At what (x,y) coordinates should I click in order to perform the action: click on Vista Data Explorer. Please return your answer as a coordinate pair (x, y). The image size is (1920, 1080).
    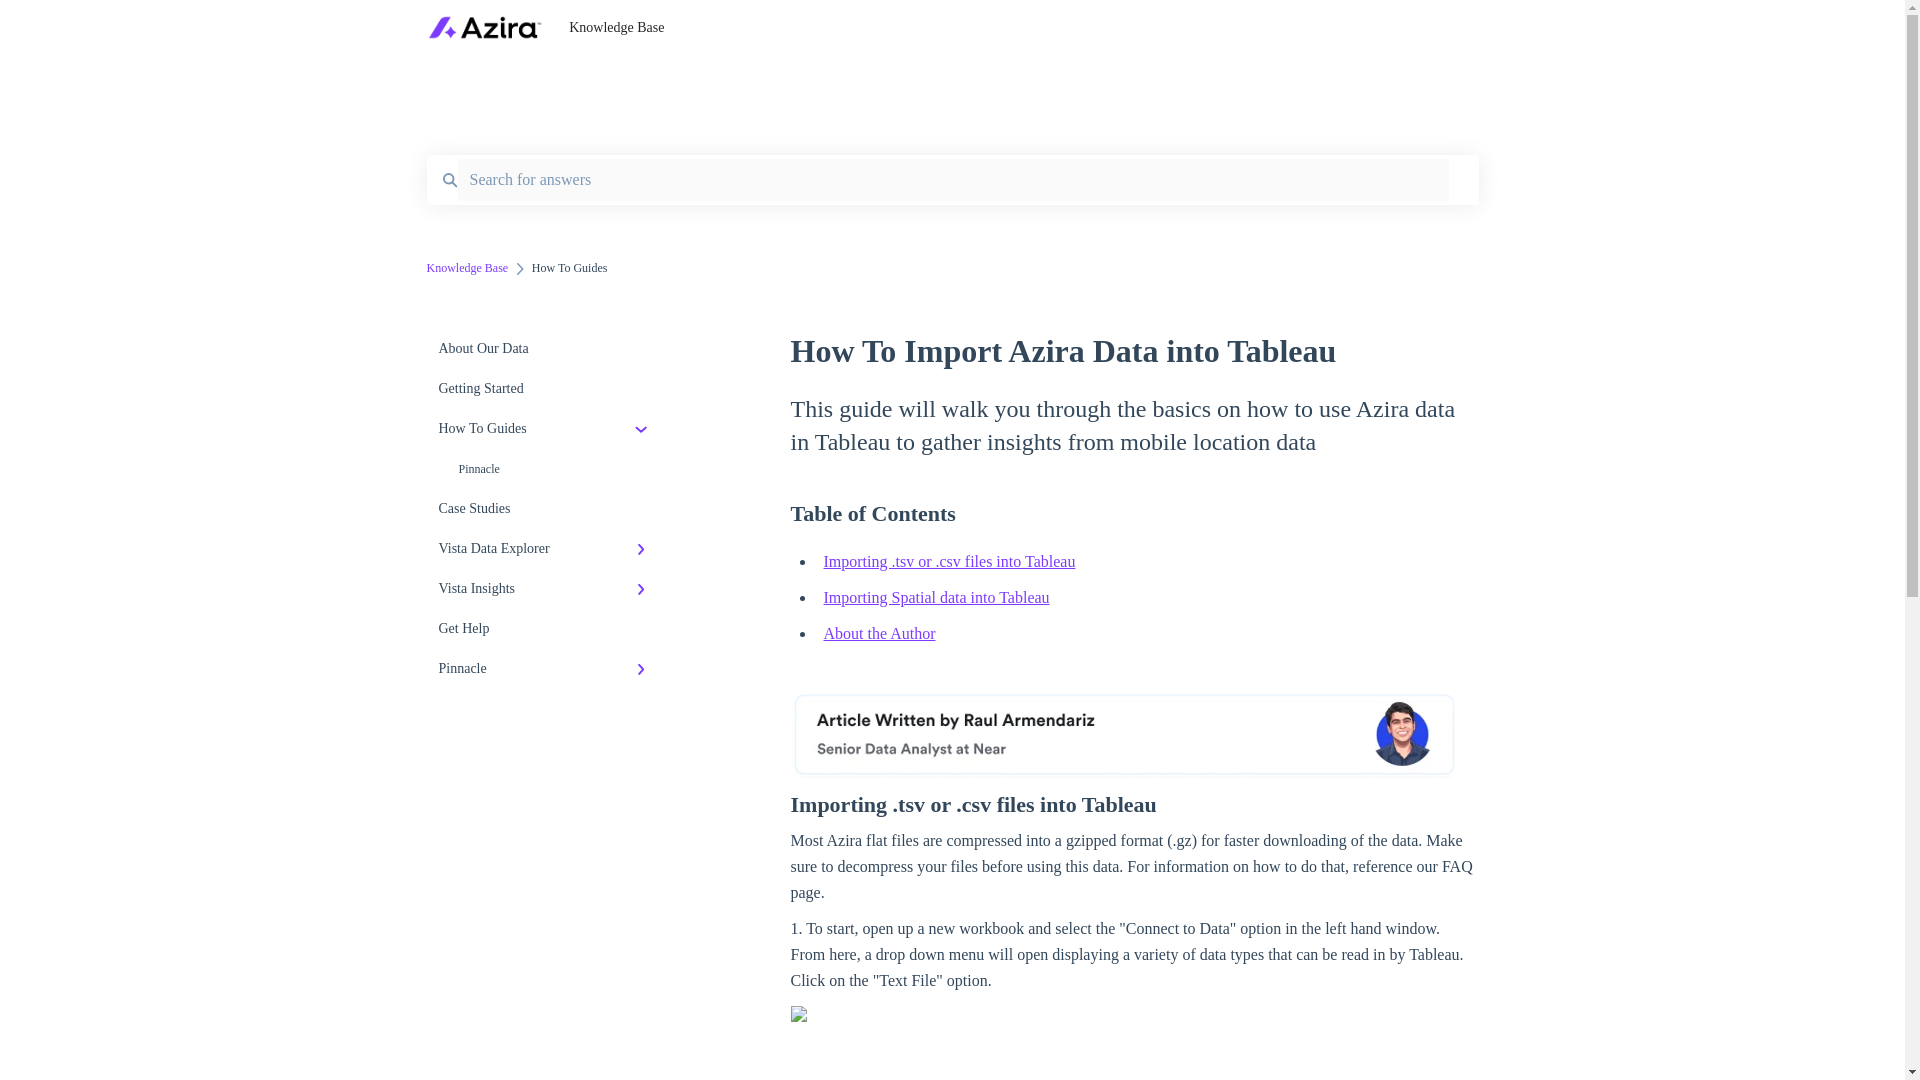
    Looking at the image, I should click on (546, 549).